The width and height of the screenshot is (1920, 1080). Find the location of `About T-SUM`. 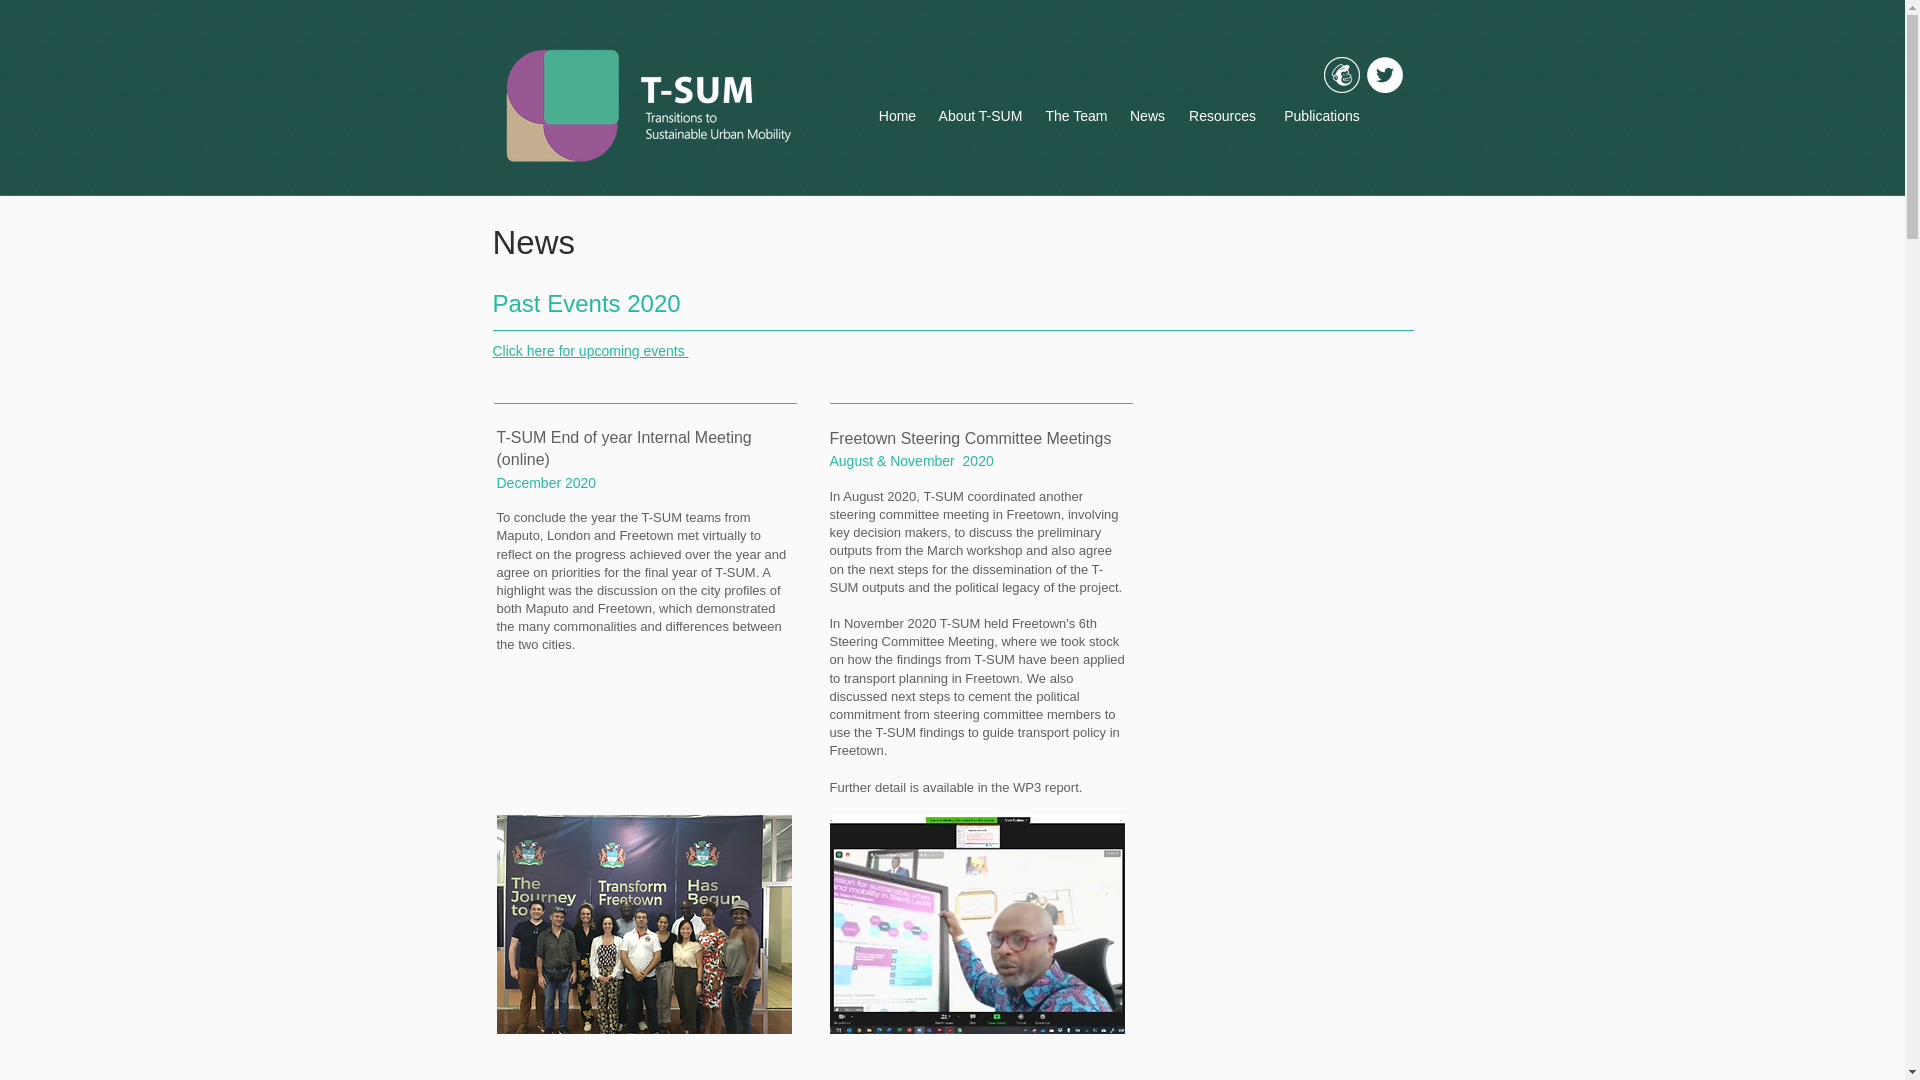

About T-SUM is located at coordinates (980, 116).